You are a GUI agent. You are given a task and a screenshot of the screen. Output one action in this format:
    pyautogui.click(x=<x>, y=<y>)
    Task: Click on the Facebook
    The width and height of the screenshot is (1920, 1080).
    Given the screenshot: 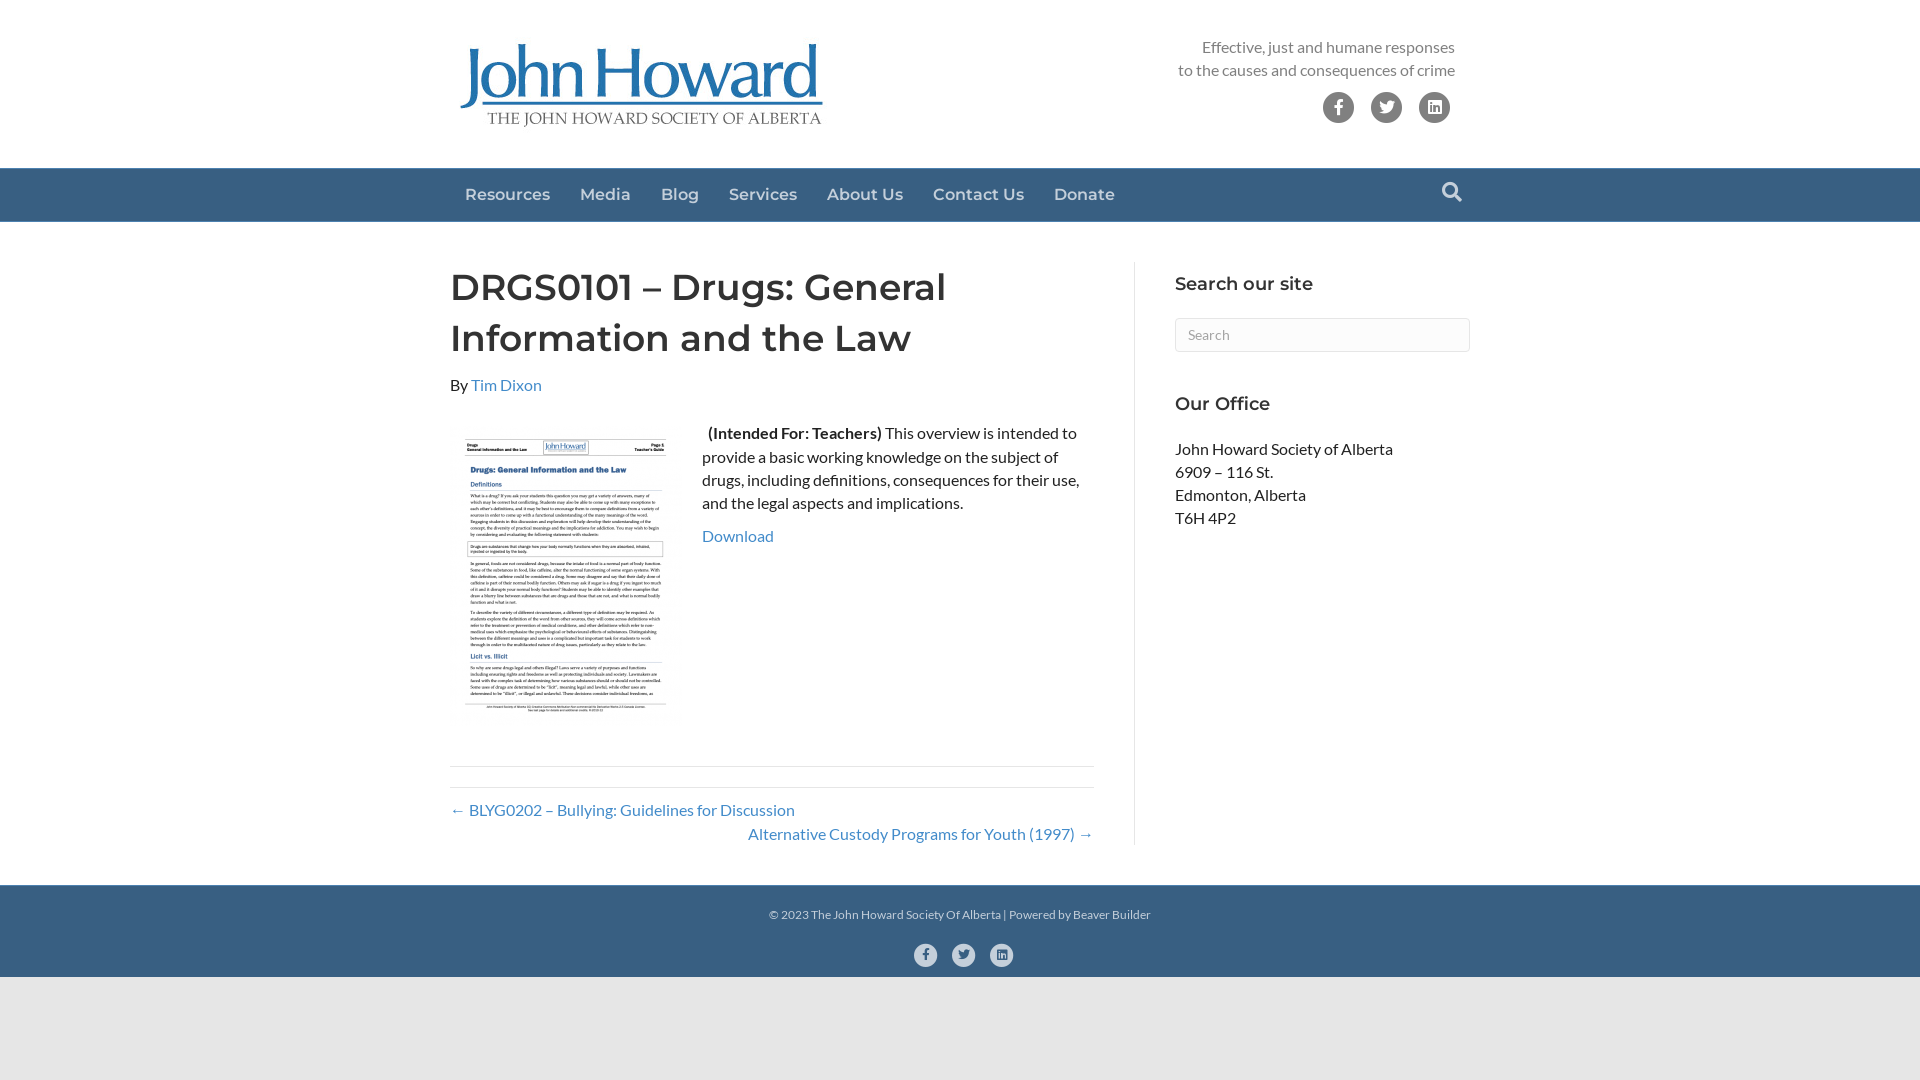 What is the action you would take?
    pyautogui.click(x=1339, y=107)
    